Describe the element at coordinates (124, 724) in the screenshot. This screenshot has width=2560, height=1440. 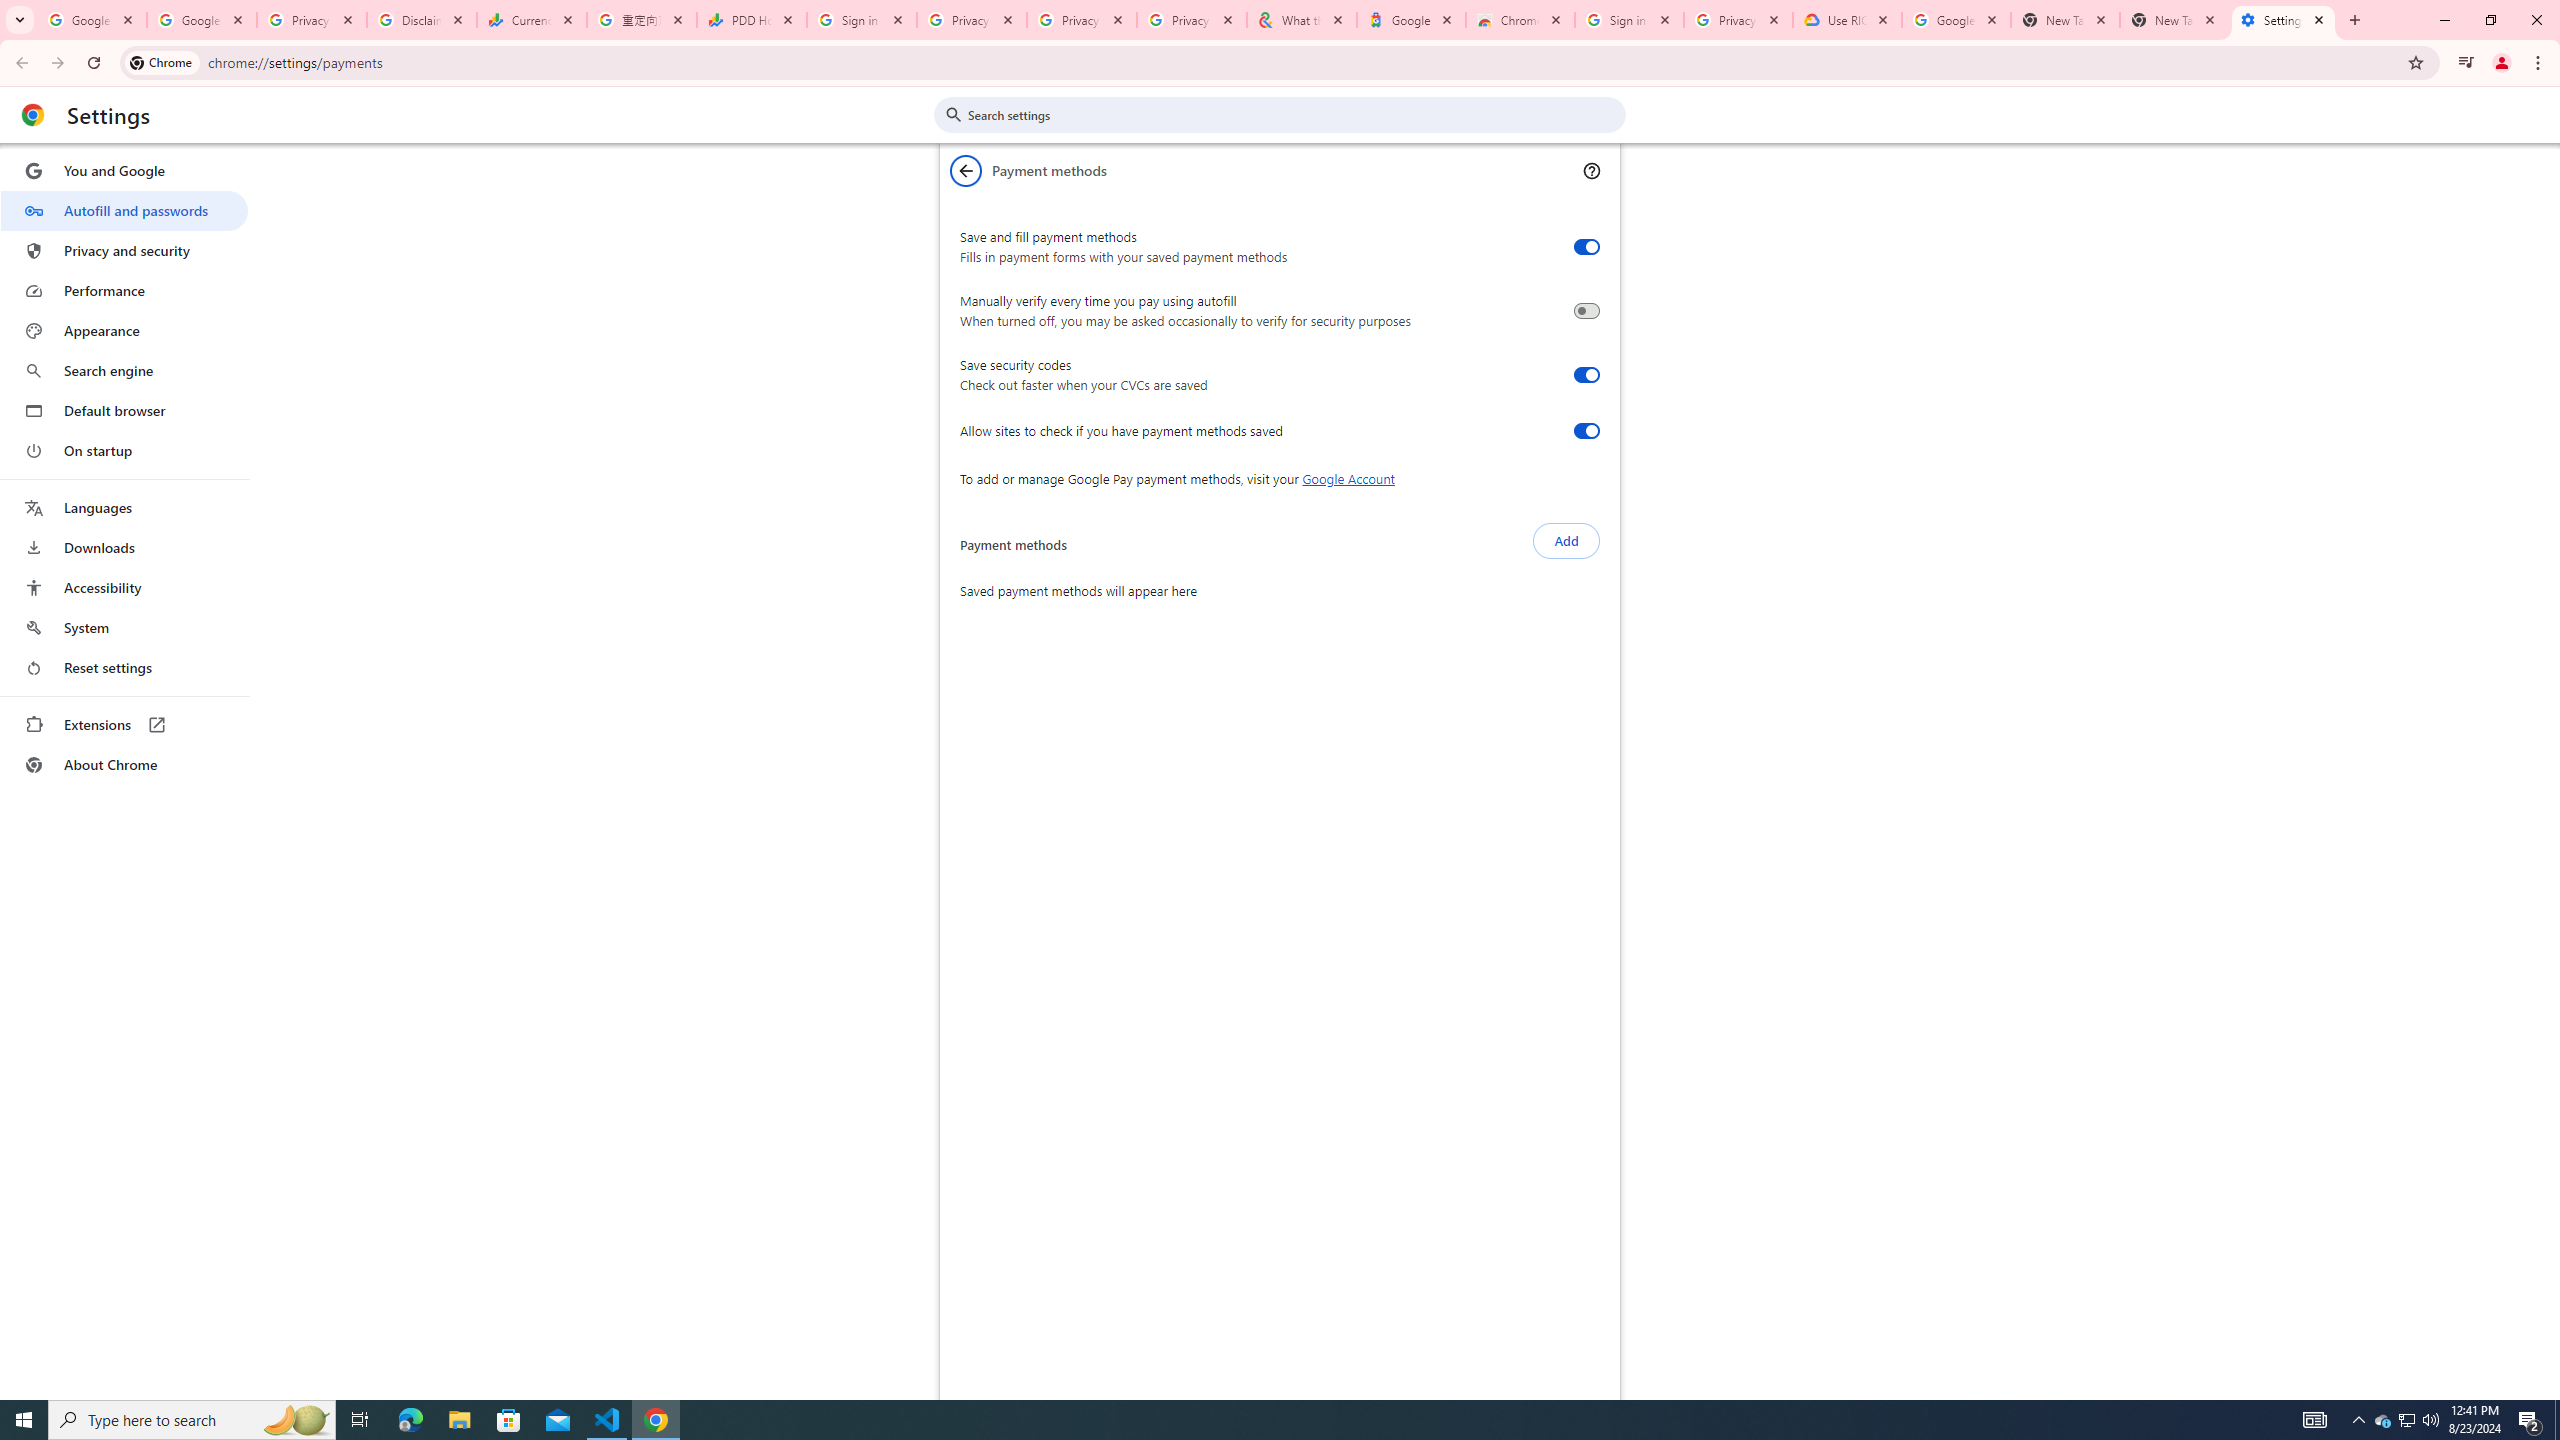
I see `Extensions` at that location.